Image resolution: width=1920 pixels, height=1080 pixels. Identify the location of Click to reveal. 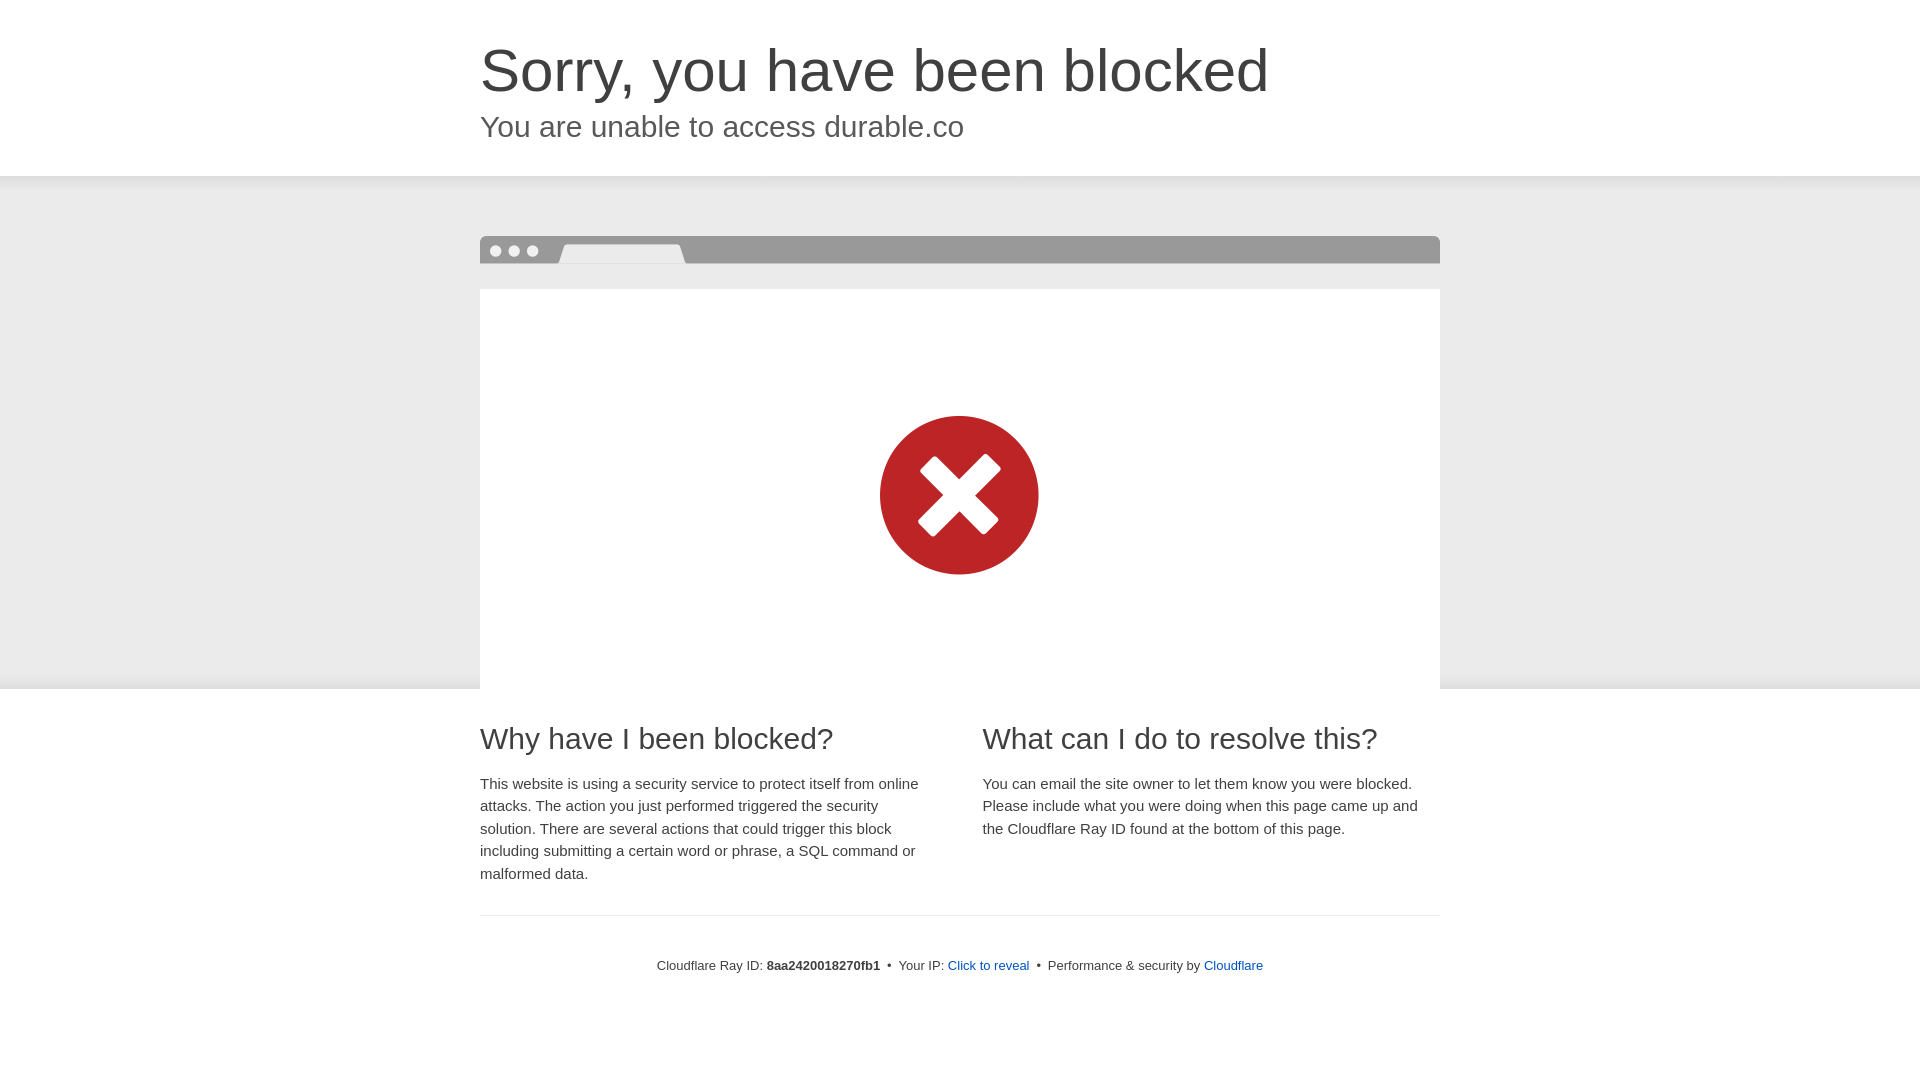
(988, 966).